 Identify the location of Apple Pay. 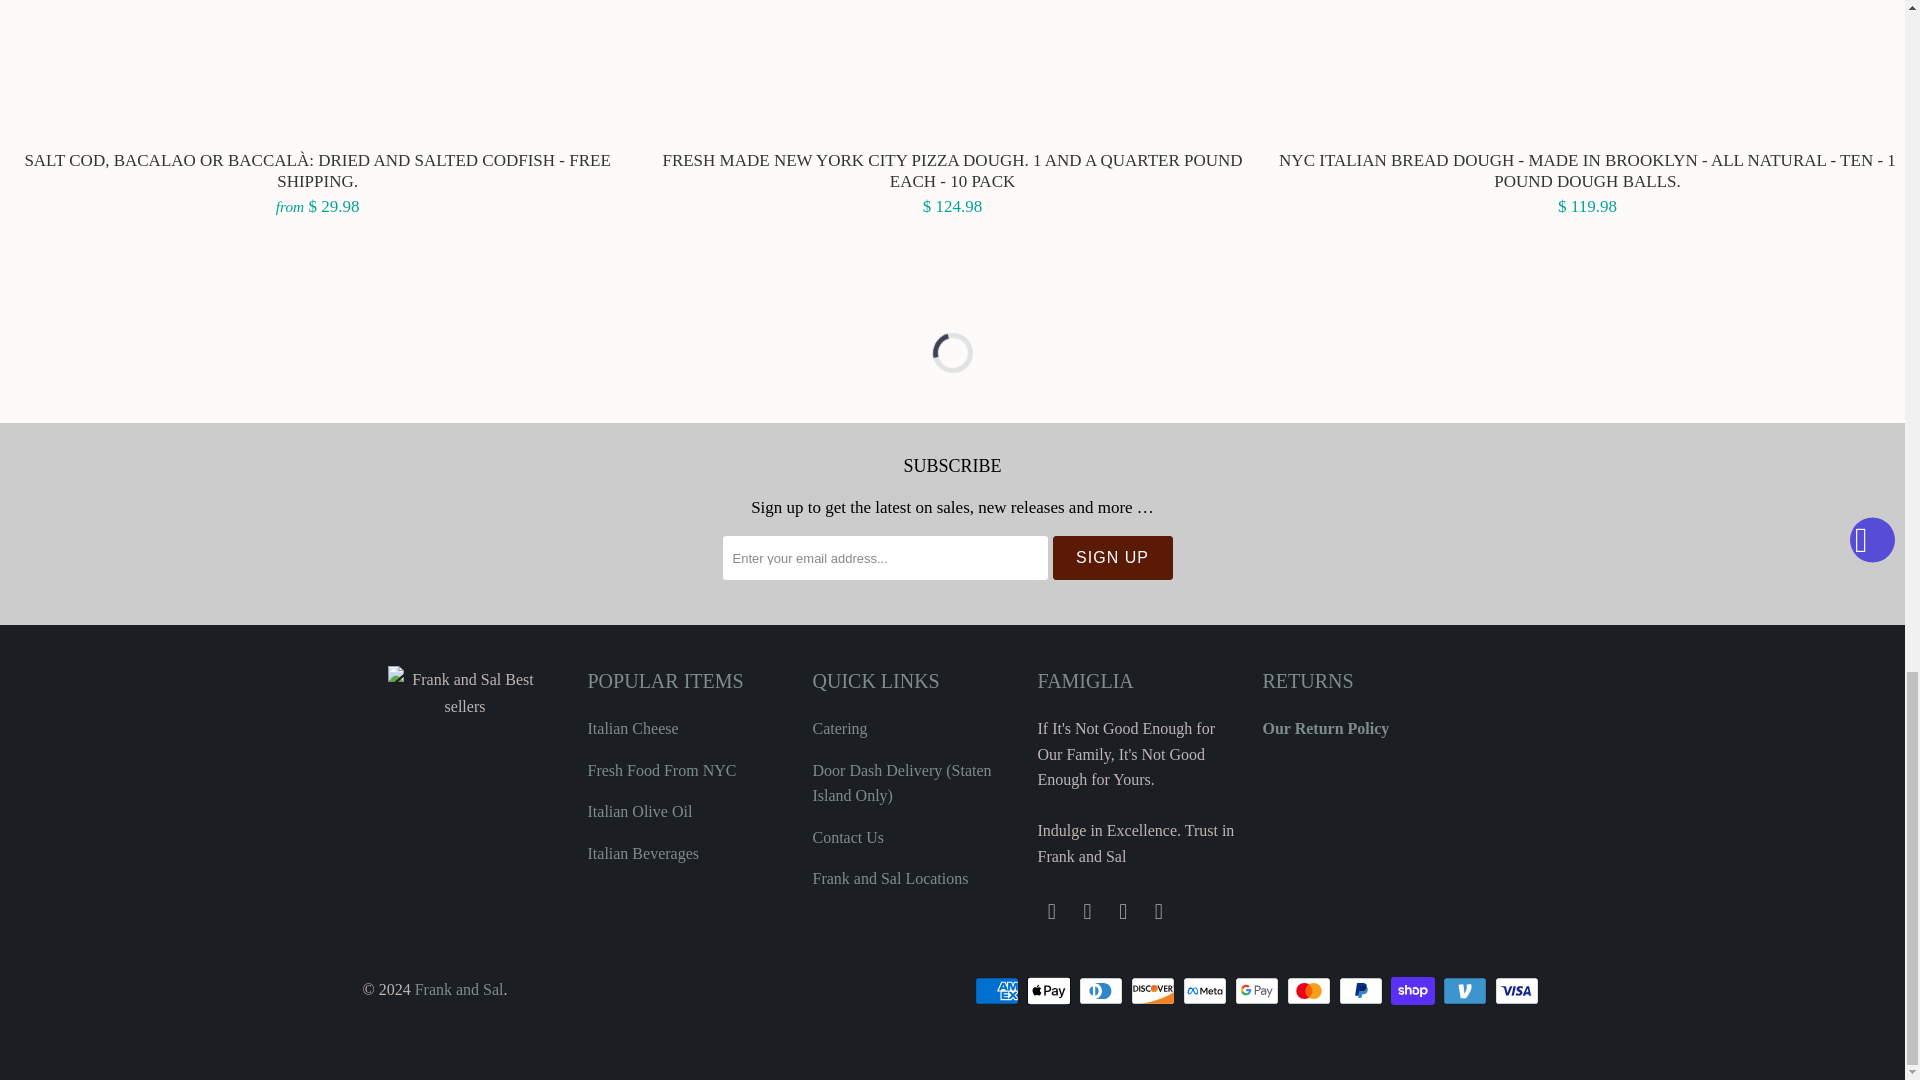
(1049, 990).